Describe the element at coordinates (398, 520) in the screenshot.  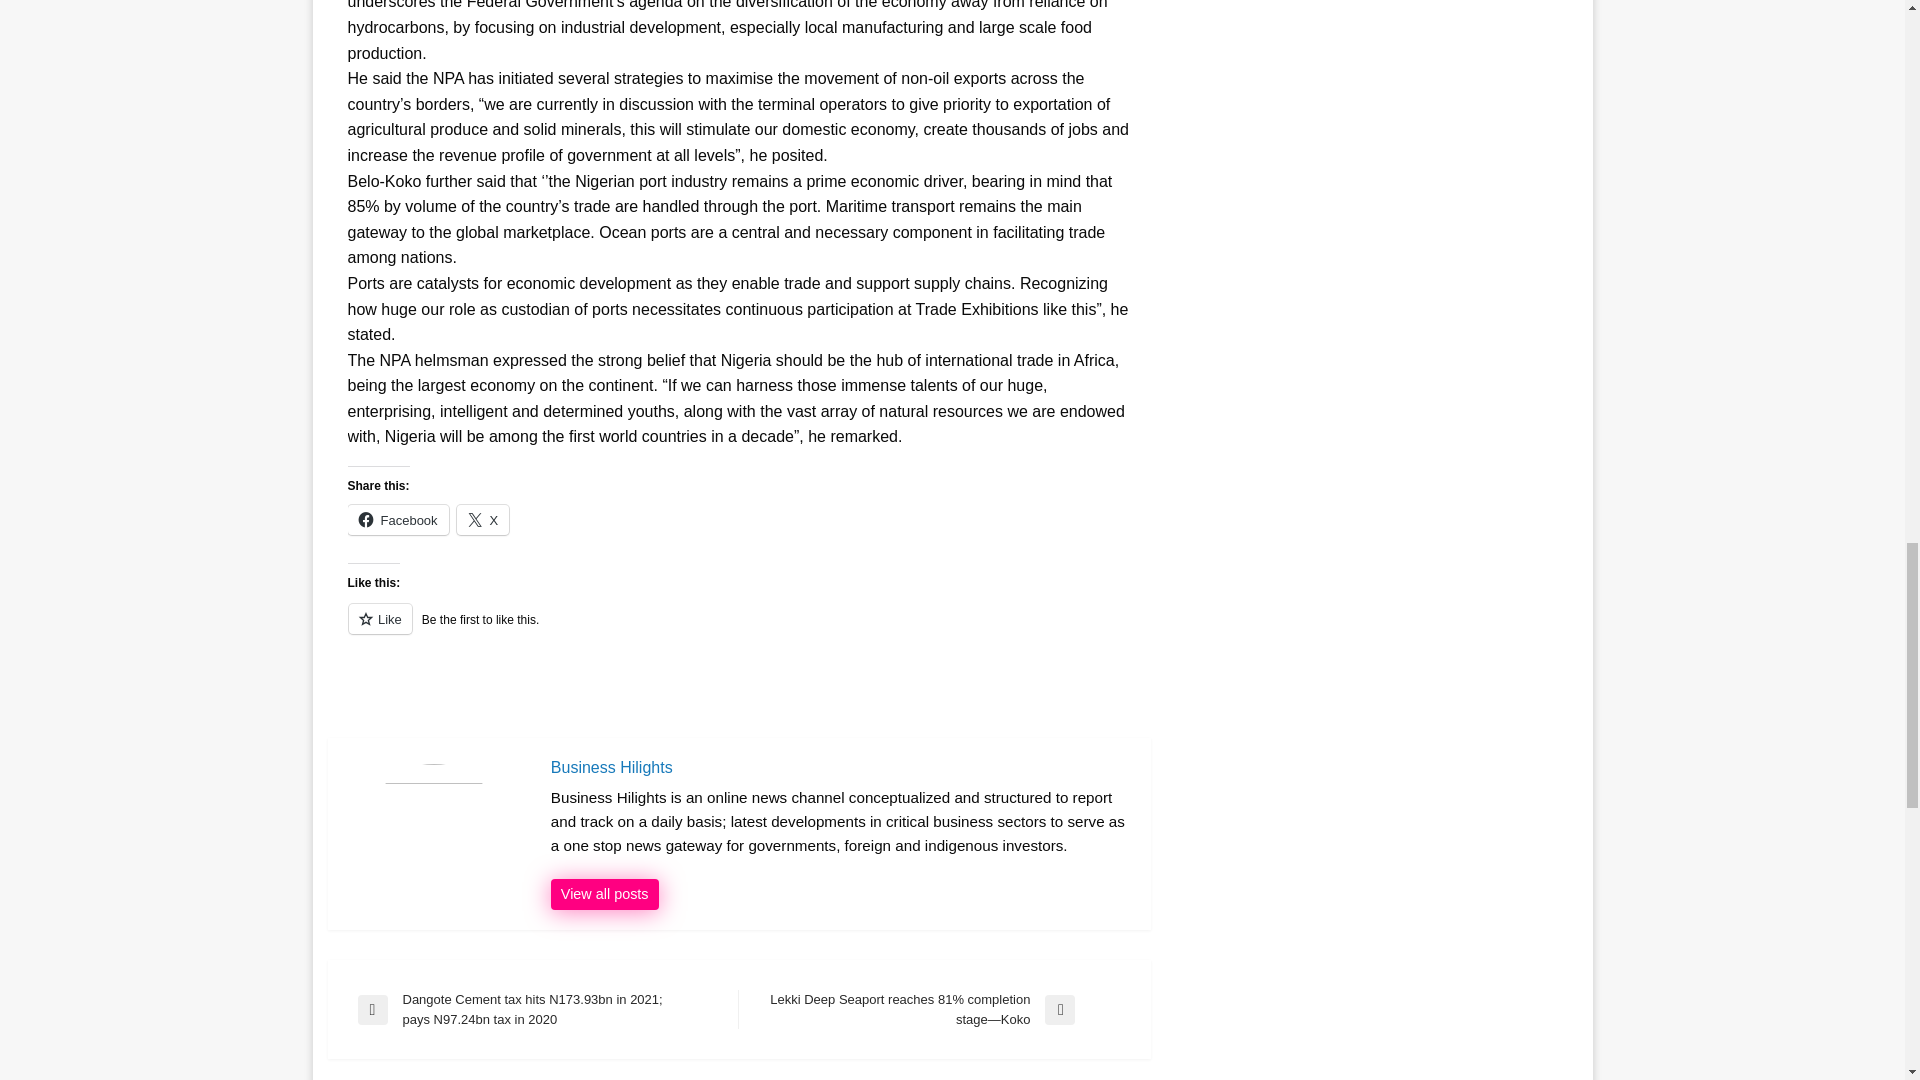
I see `Facebook` at that location.